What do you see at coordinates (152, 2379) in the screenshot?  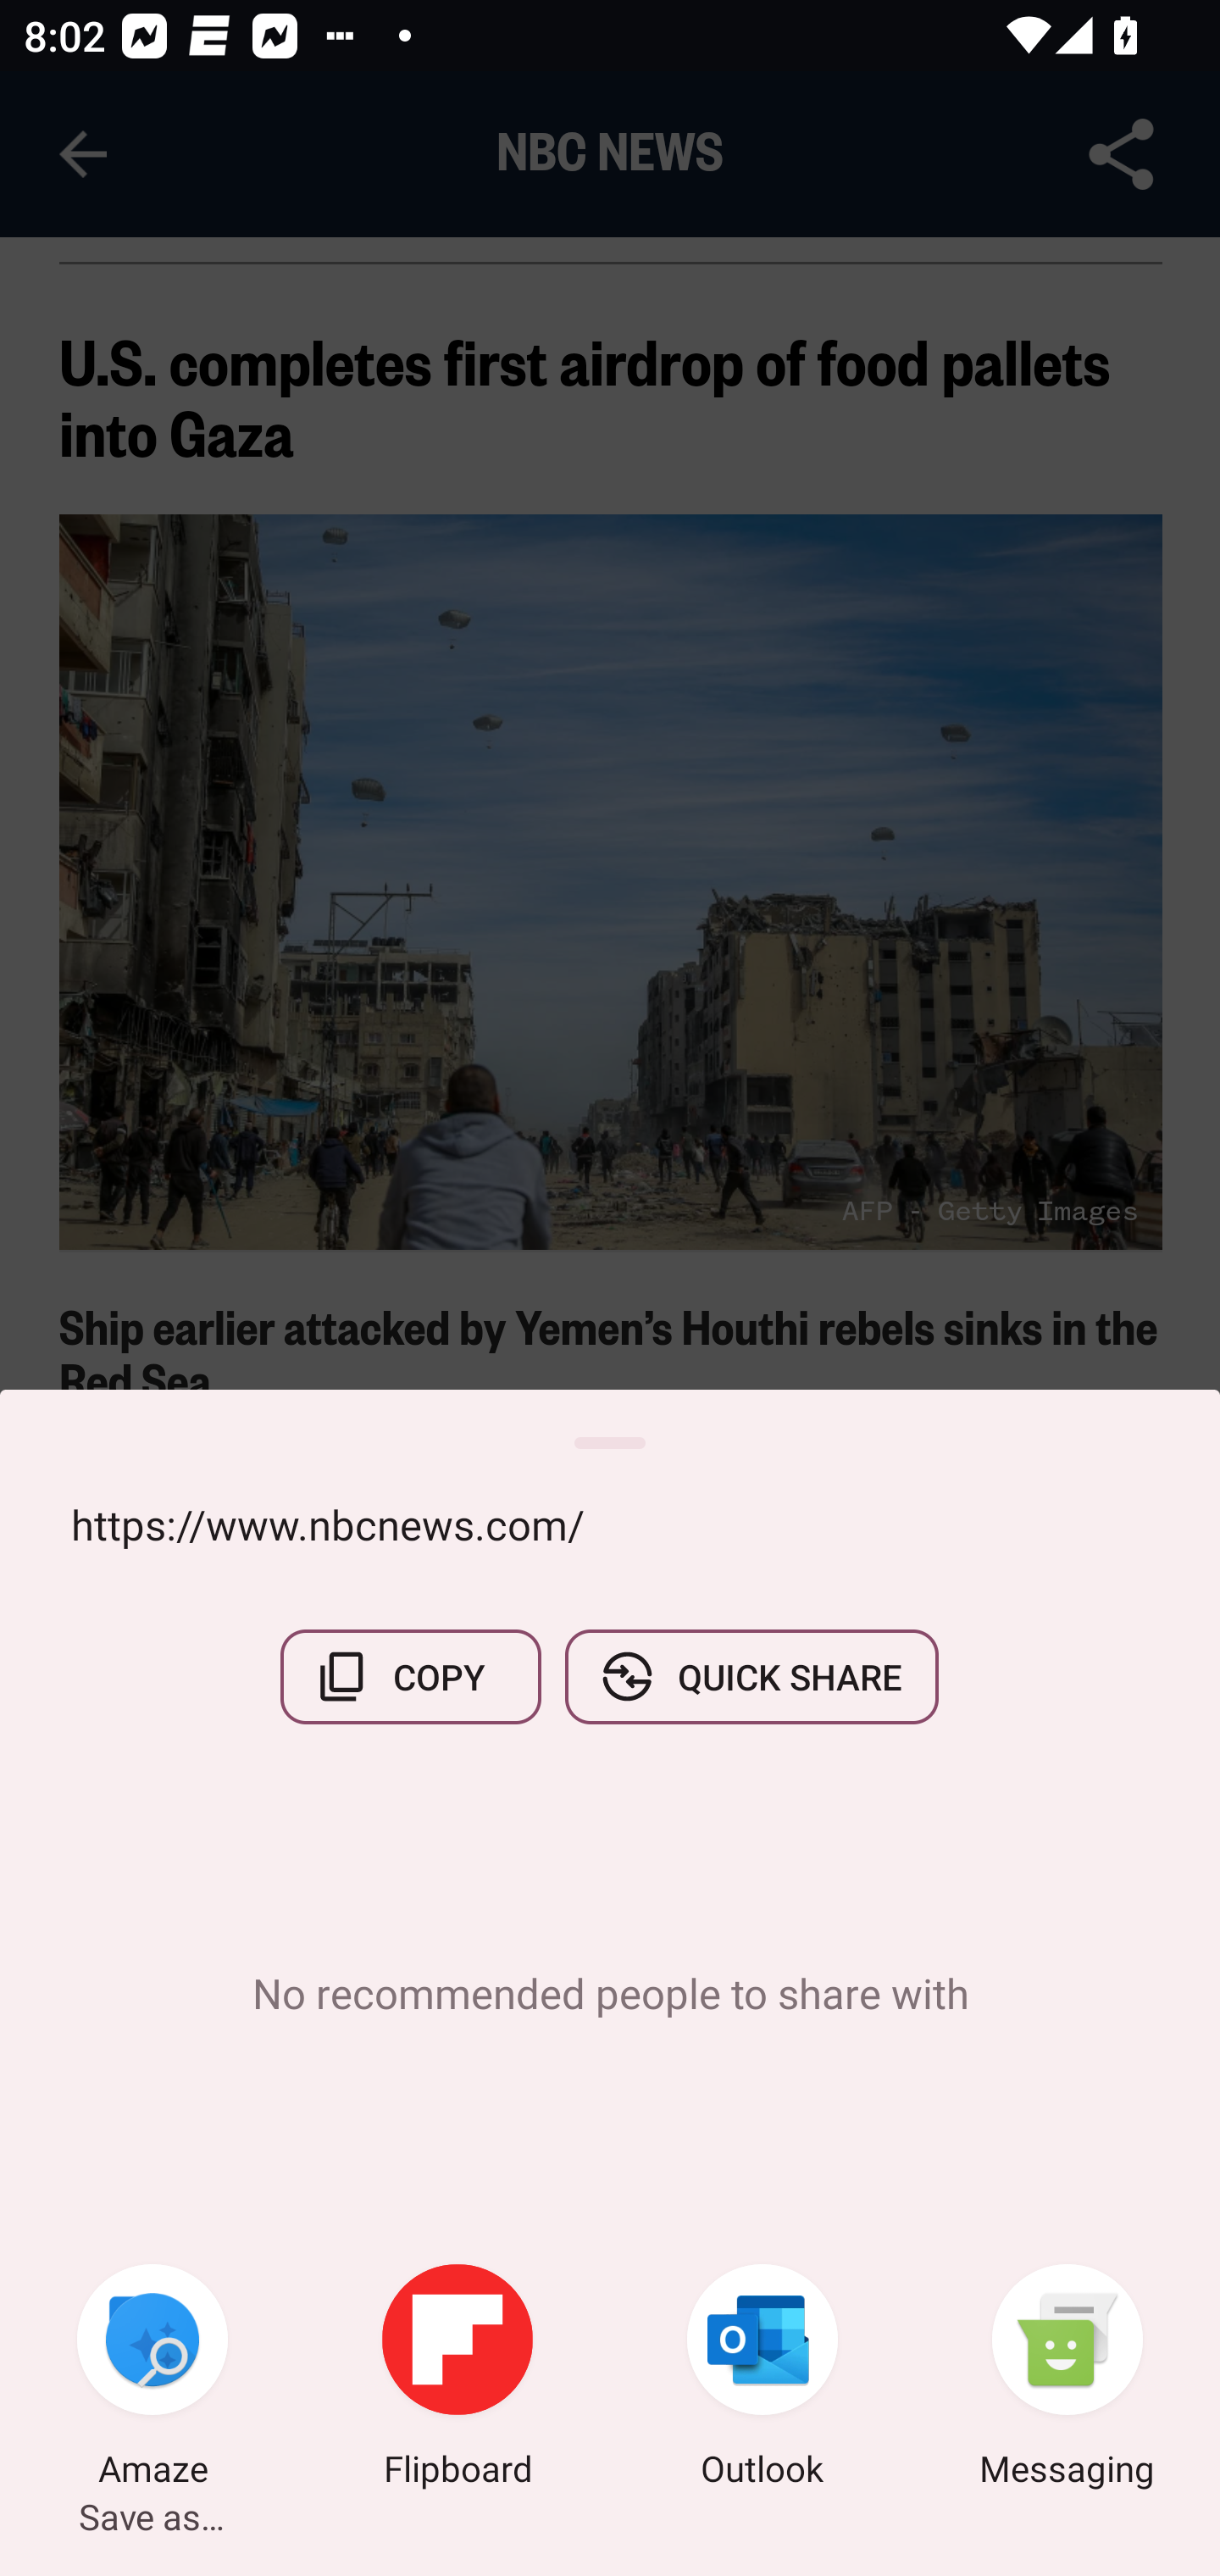 I see `Amaze Save as…` at bounding box center [152, 2379].